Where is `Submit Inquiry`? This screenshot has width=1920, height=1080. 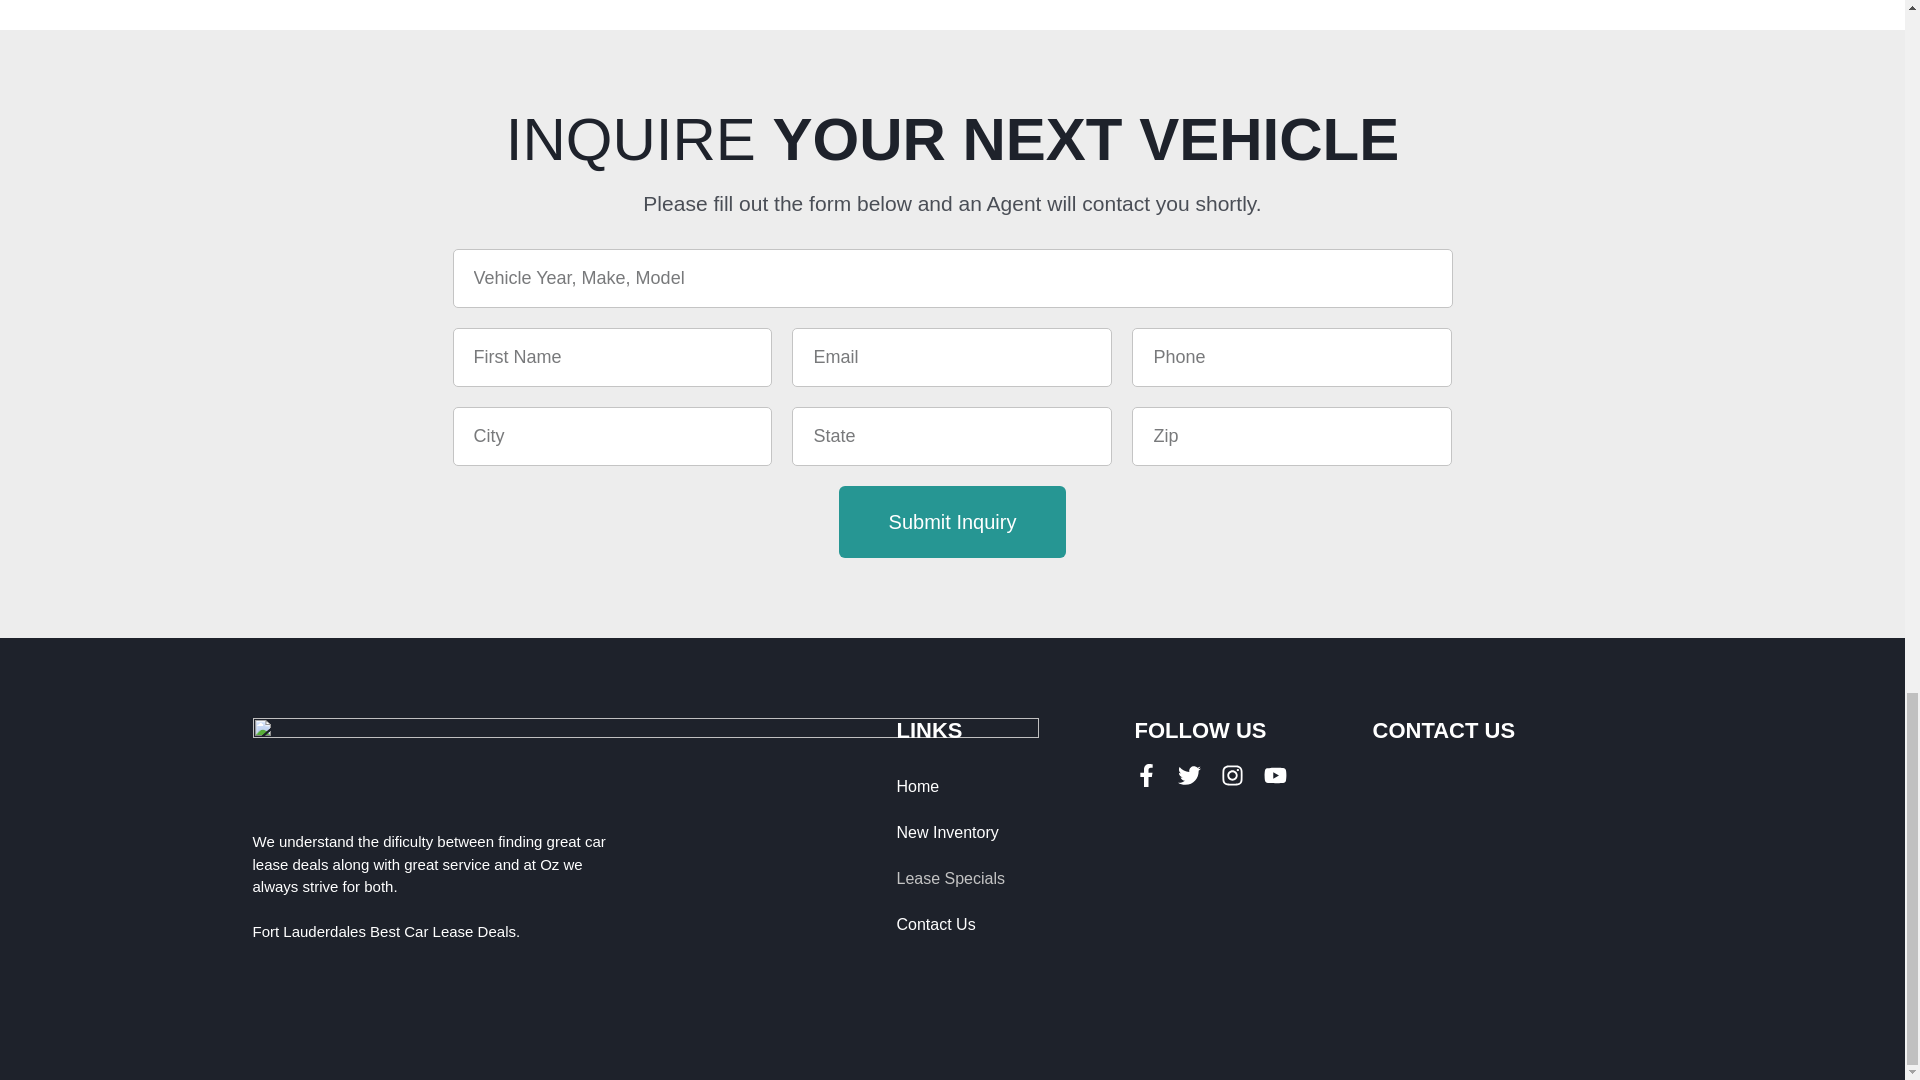 Submit Inquiry is located at coordinates (953, 522).